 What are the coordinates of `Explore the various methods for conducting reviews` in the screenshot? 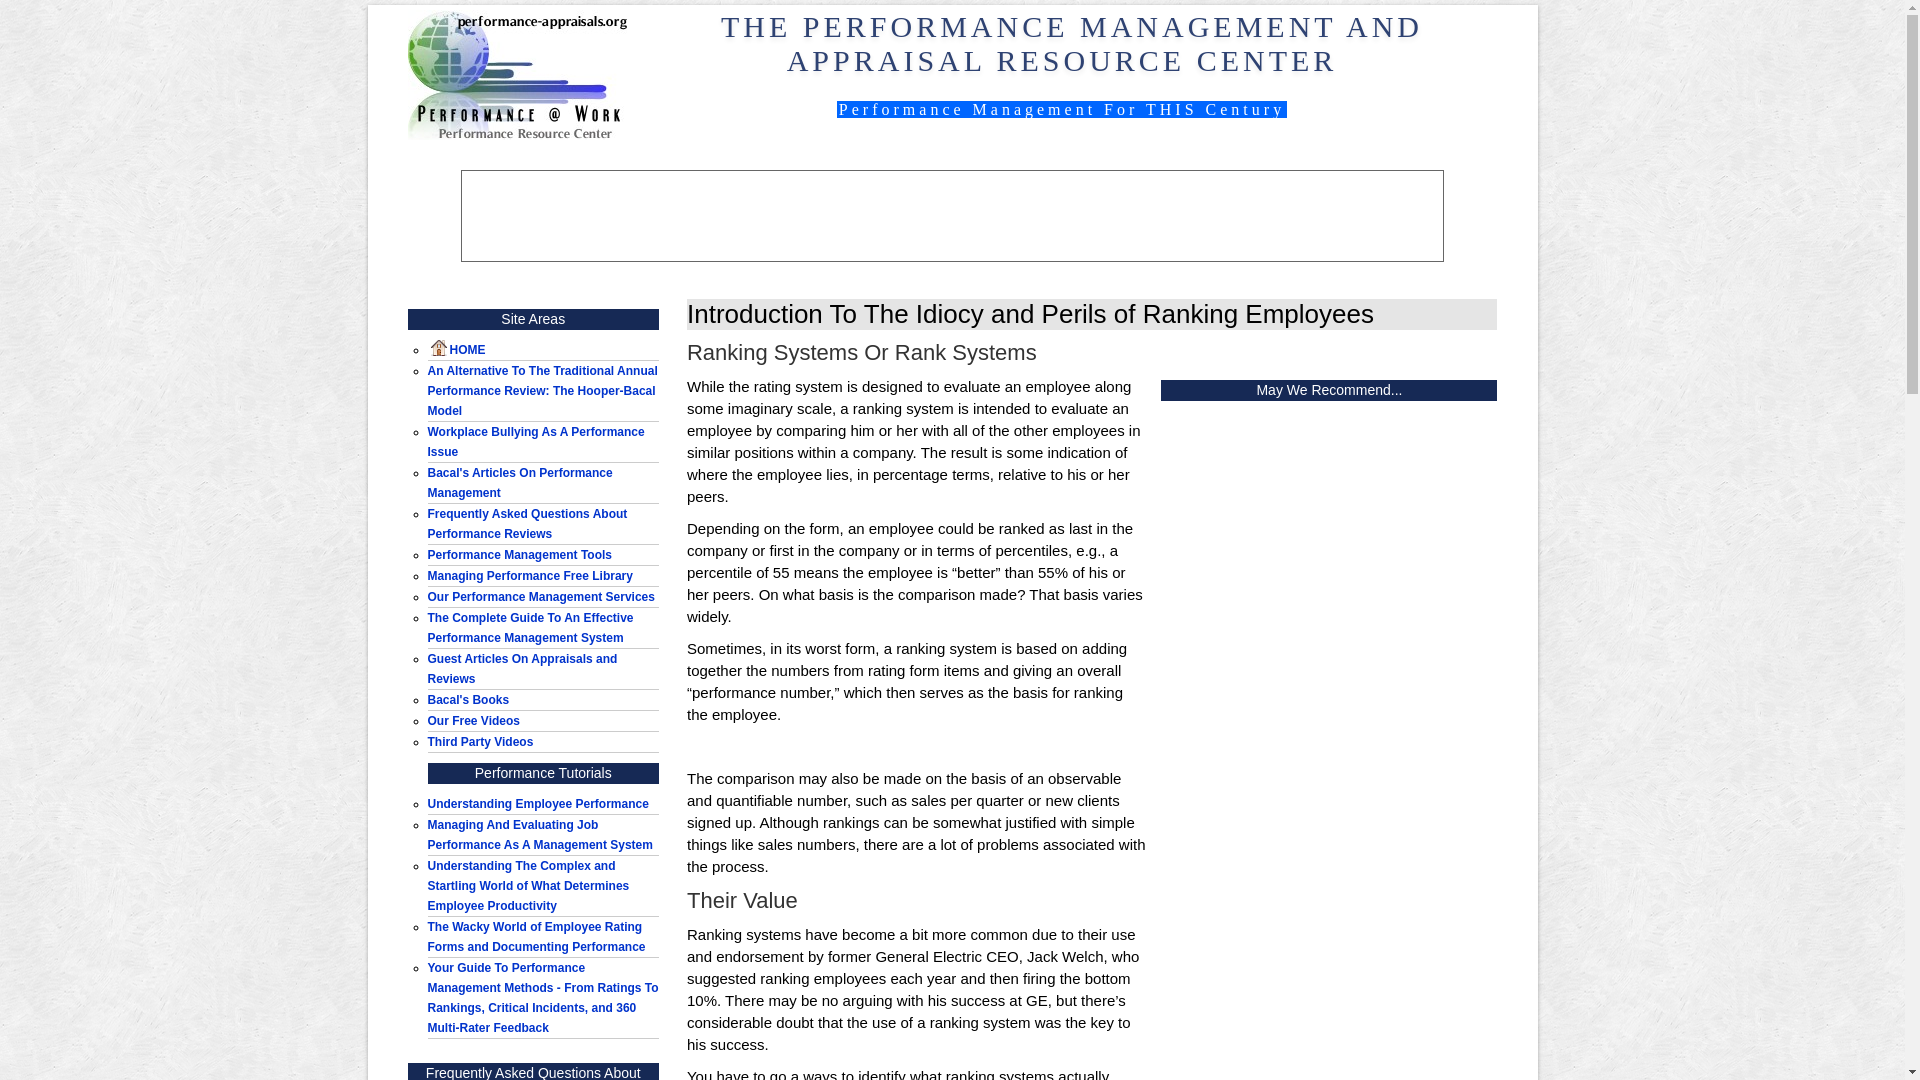 It's located at (543, 998).